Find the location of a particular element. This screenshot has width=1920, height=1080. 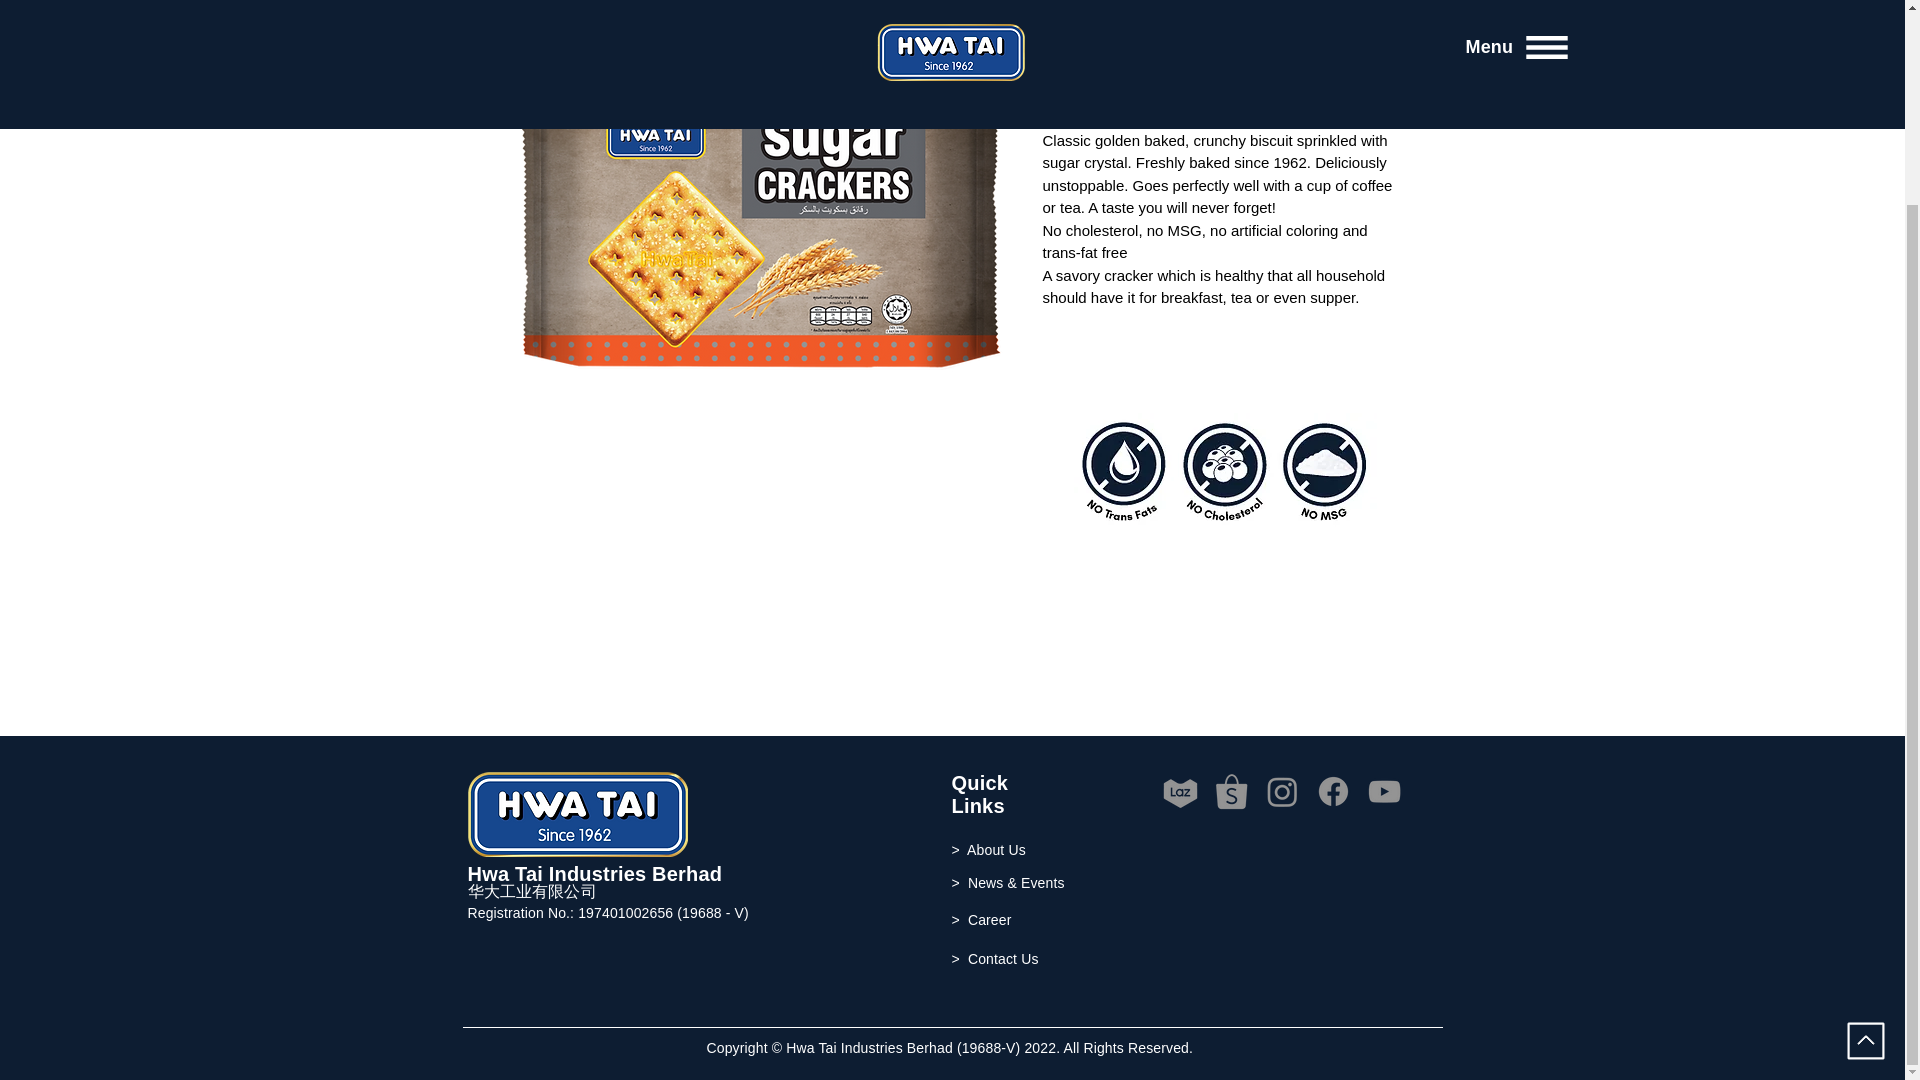

DESCRIPTION is located at coordinates (1220, 100).